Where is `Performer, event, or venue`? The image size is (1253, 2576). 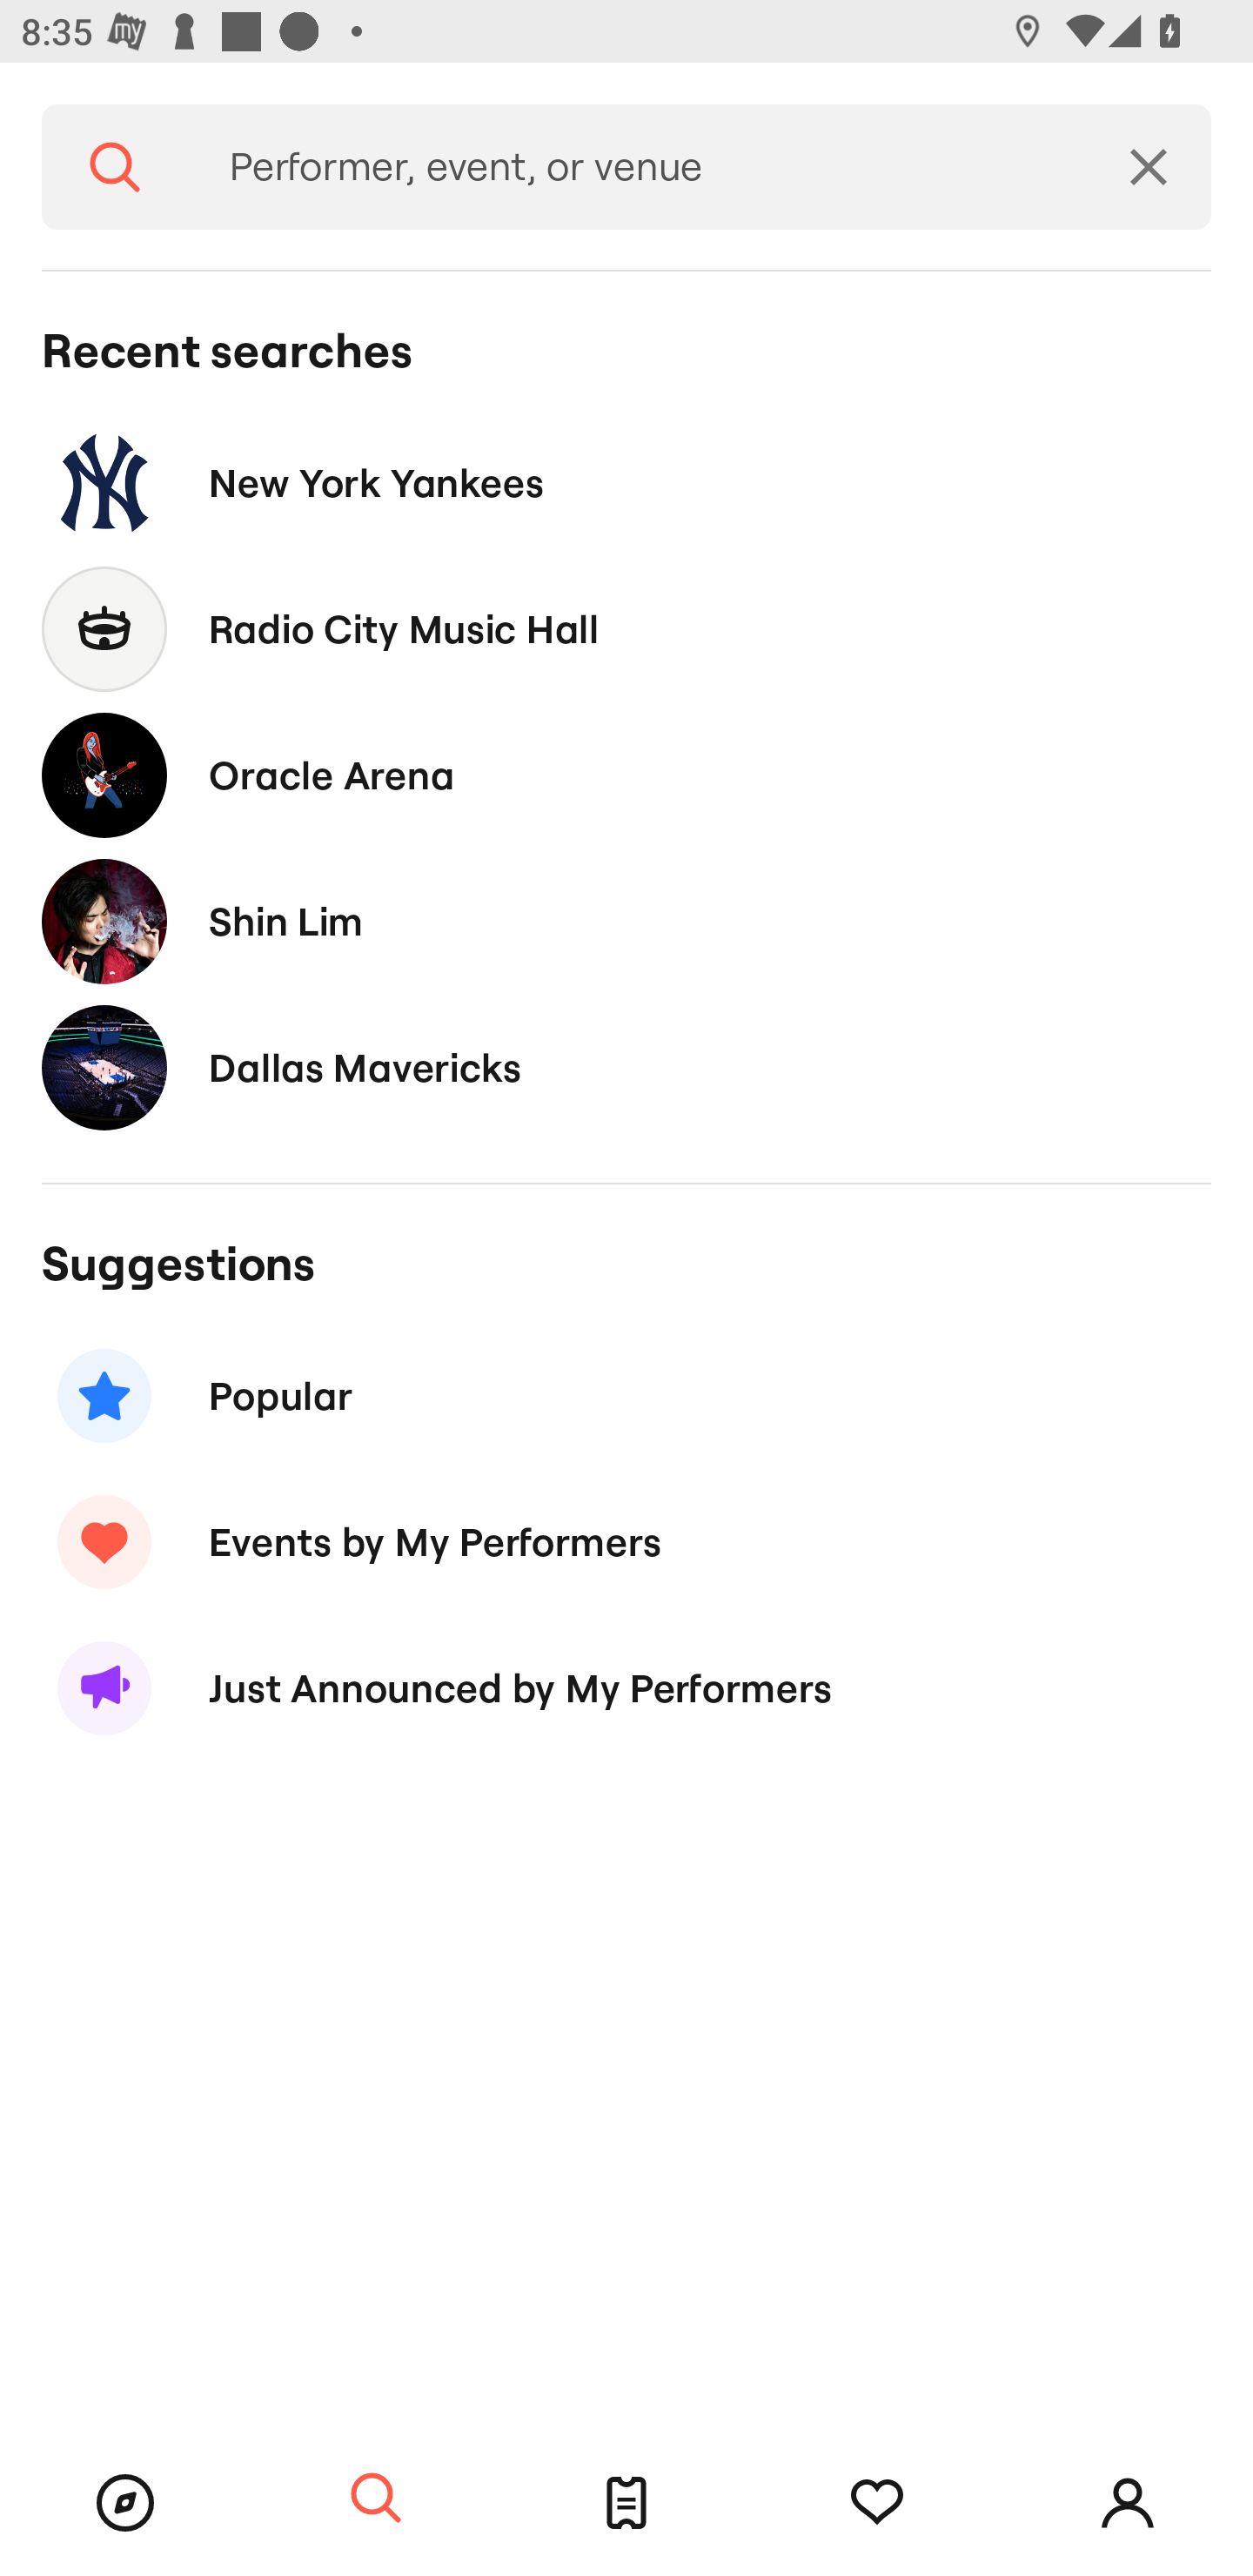
Performer, event, or venue is located at coordinates (637, 167).